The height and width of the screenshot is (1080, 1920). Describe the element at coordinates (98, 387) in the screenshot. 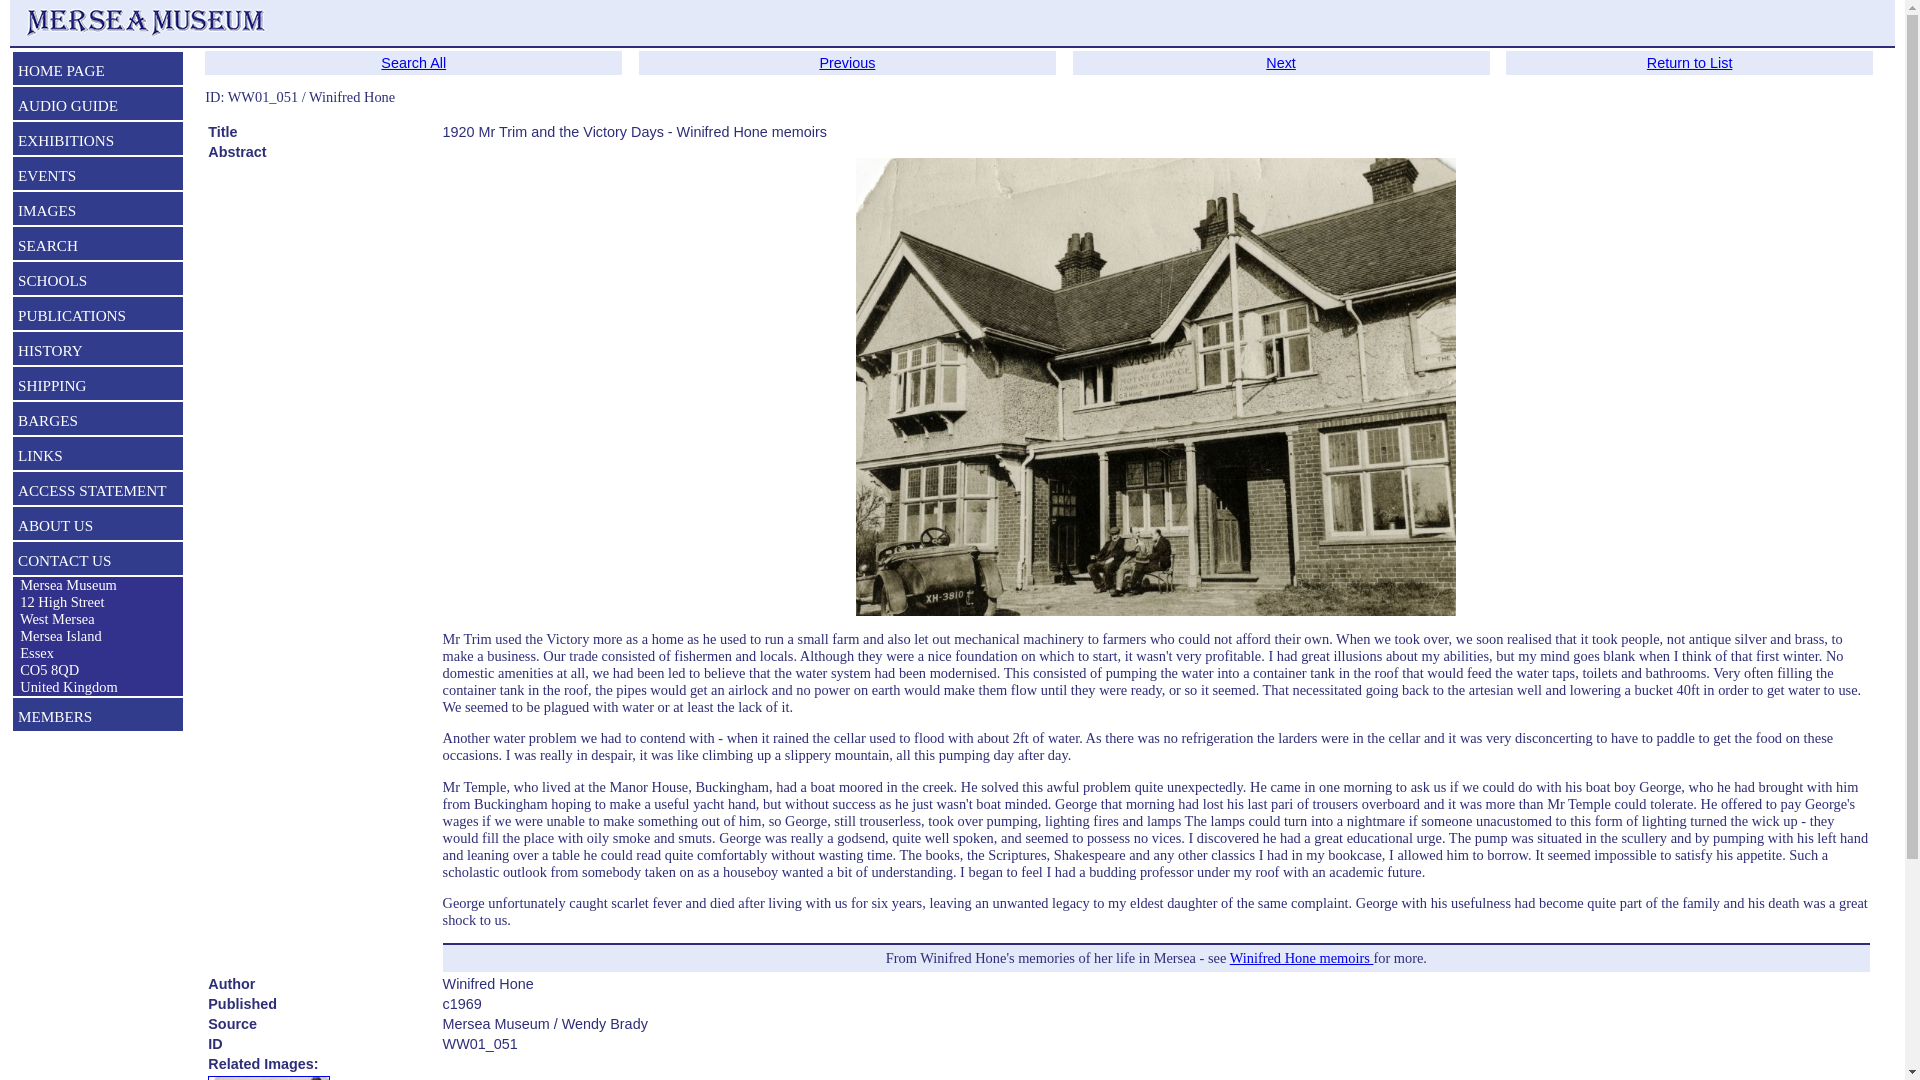

I see `SHIPPING` at that location.